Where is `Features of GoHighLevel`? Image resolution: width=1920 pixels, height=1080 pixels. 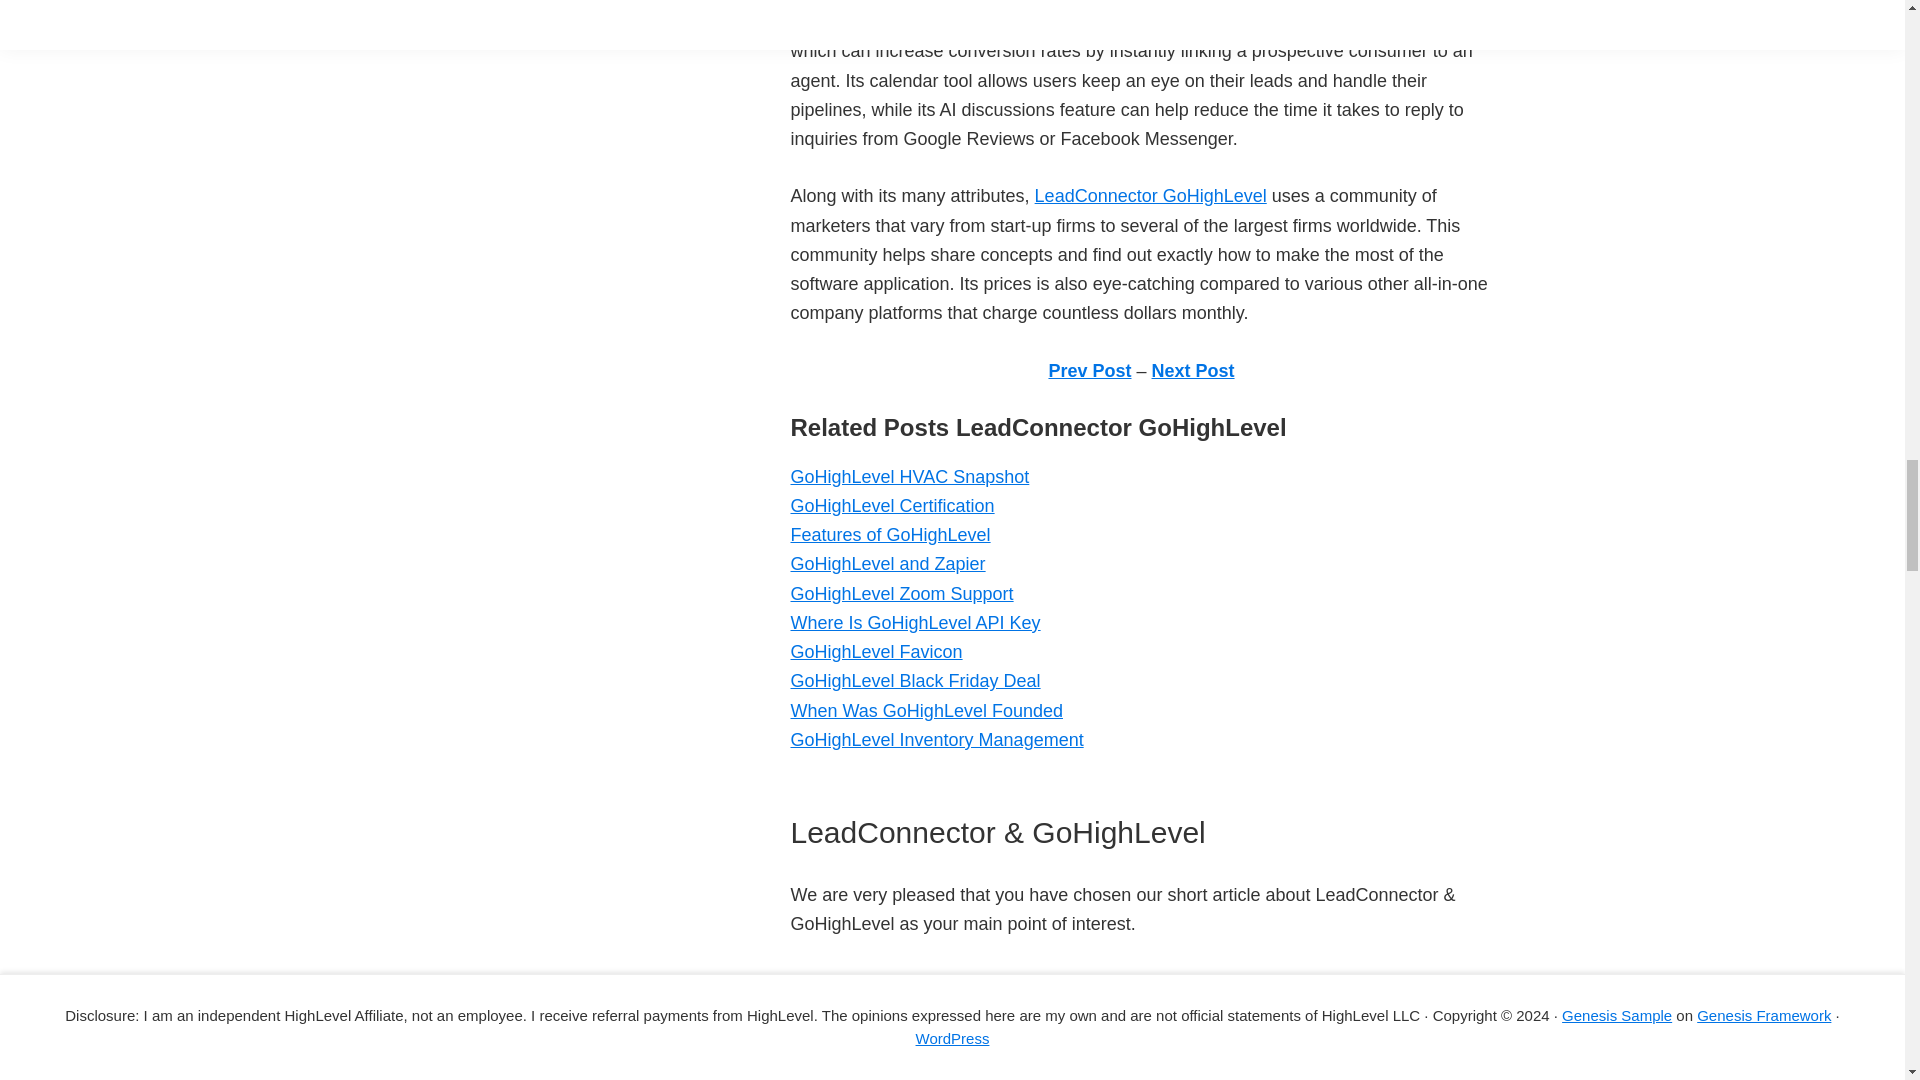 Features of GoHighLevel is located at coordinates (890, 534).